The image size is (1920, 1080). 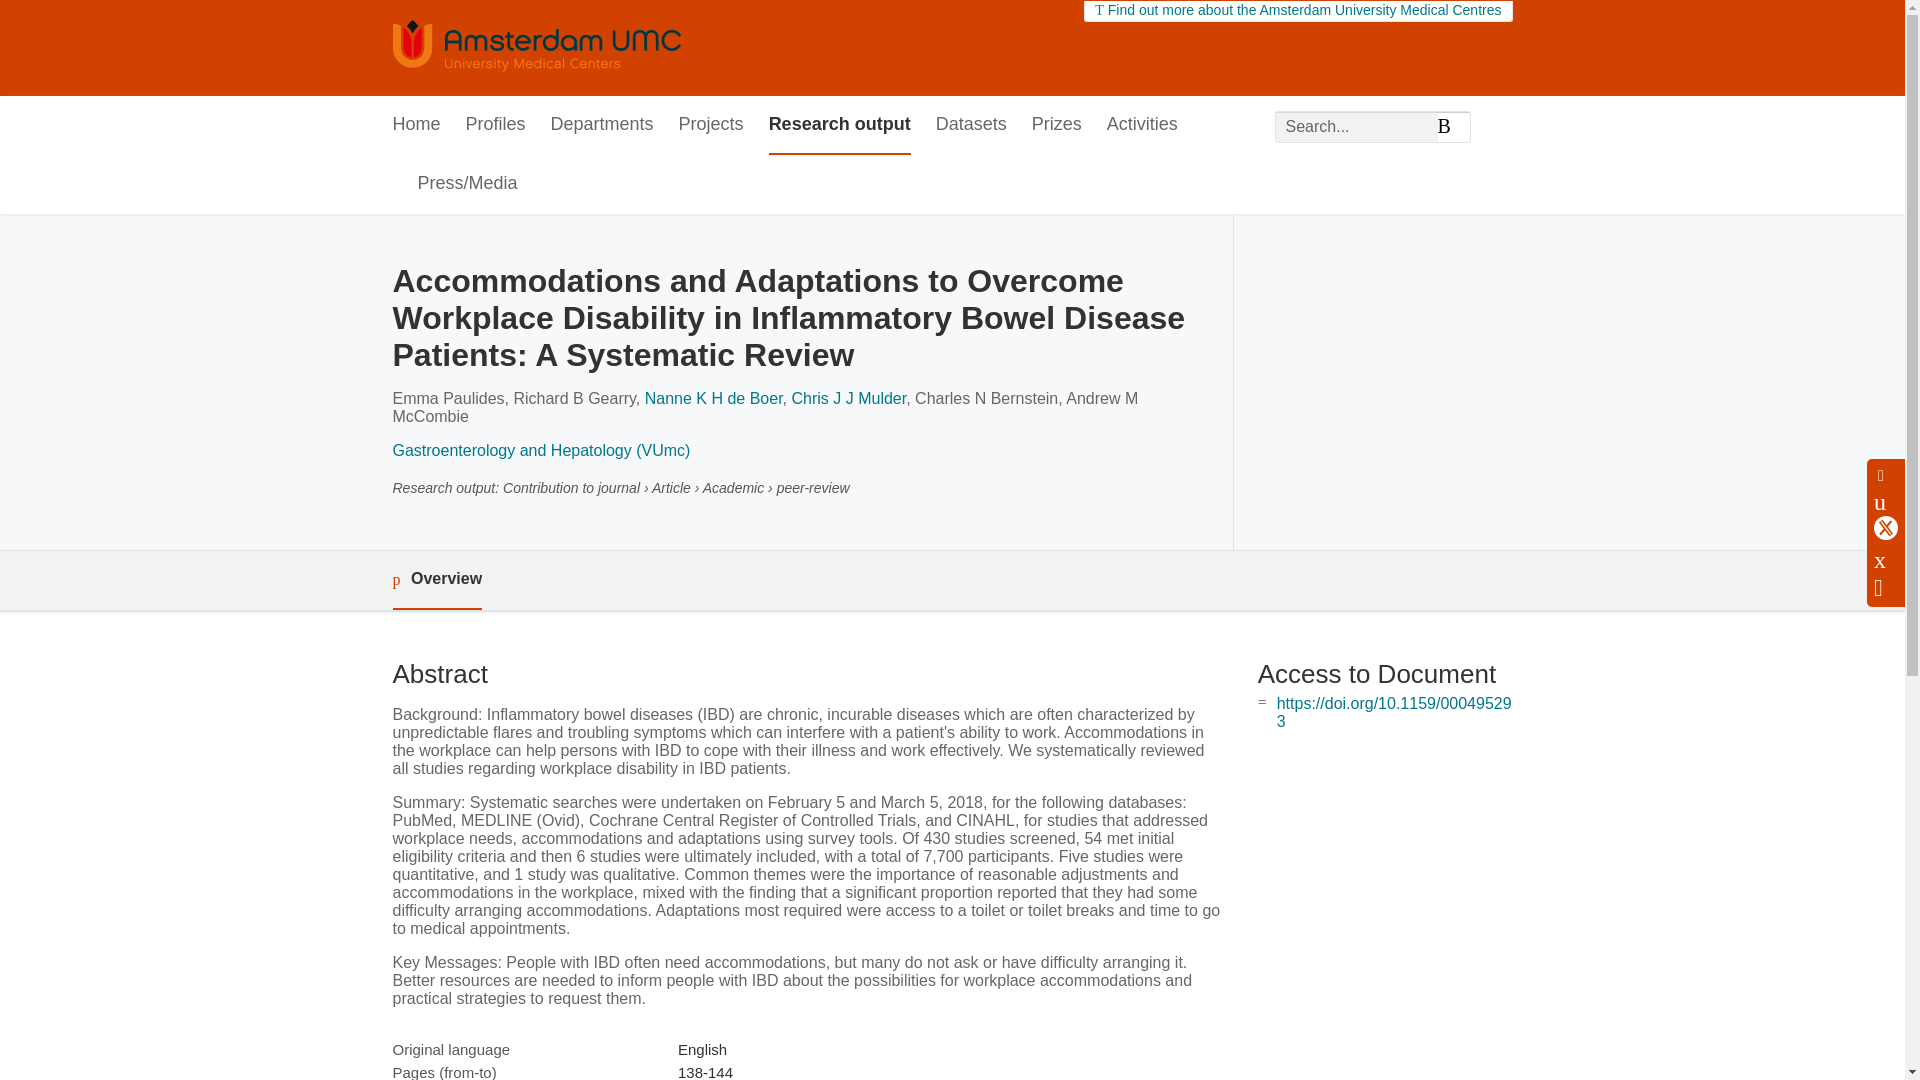 What do you see at coordinates (712, 126) in the screenshot?
I see `Projects` at bounding box center [712, 126].